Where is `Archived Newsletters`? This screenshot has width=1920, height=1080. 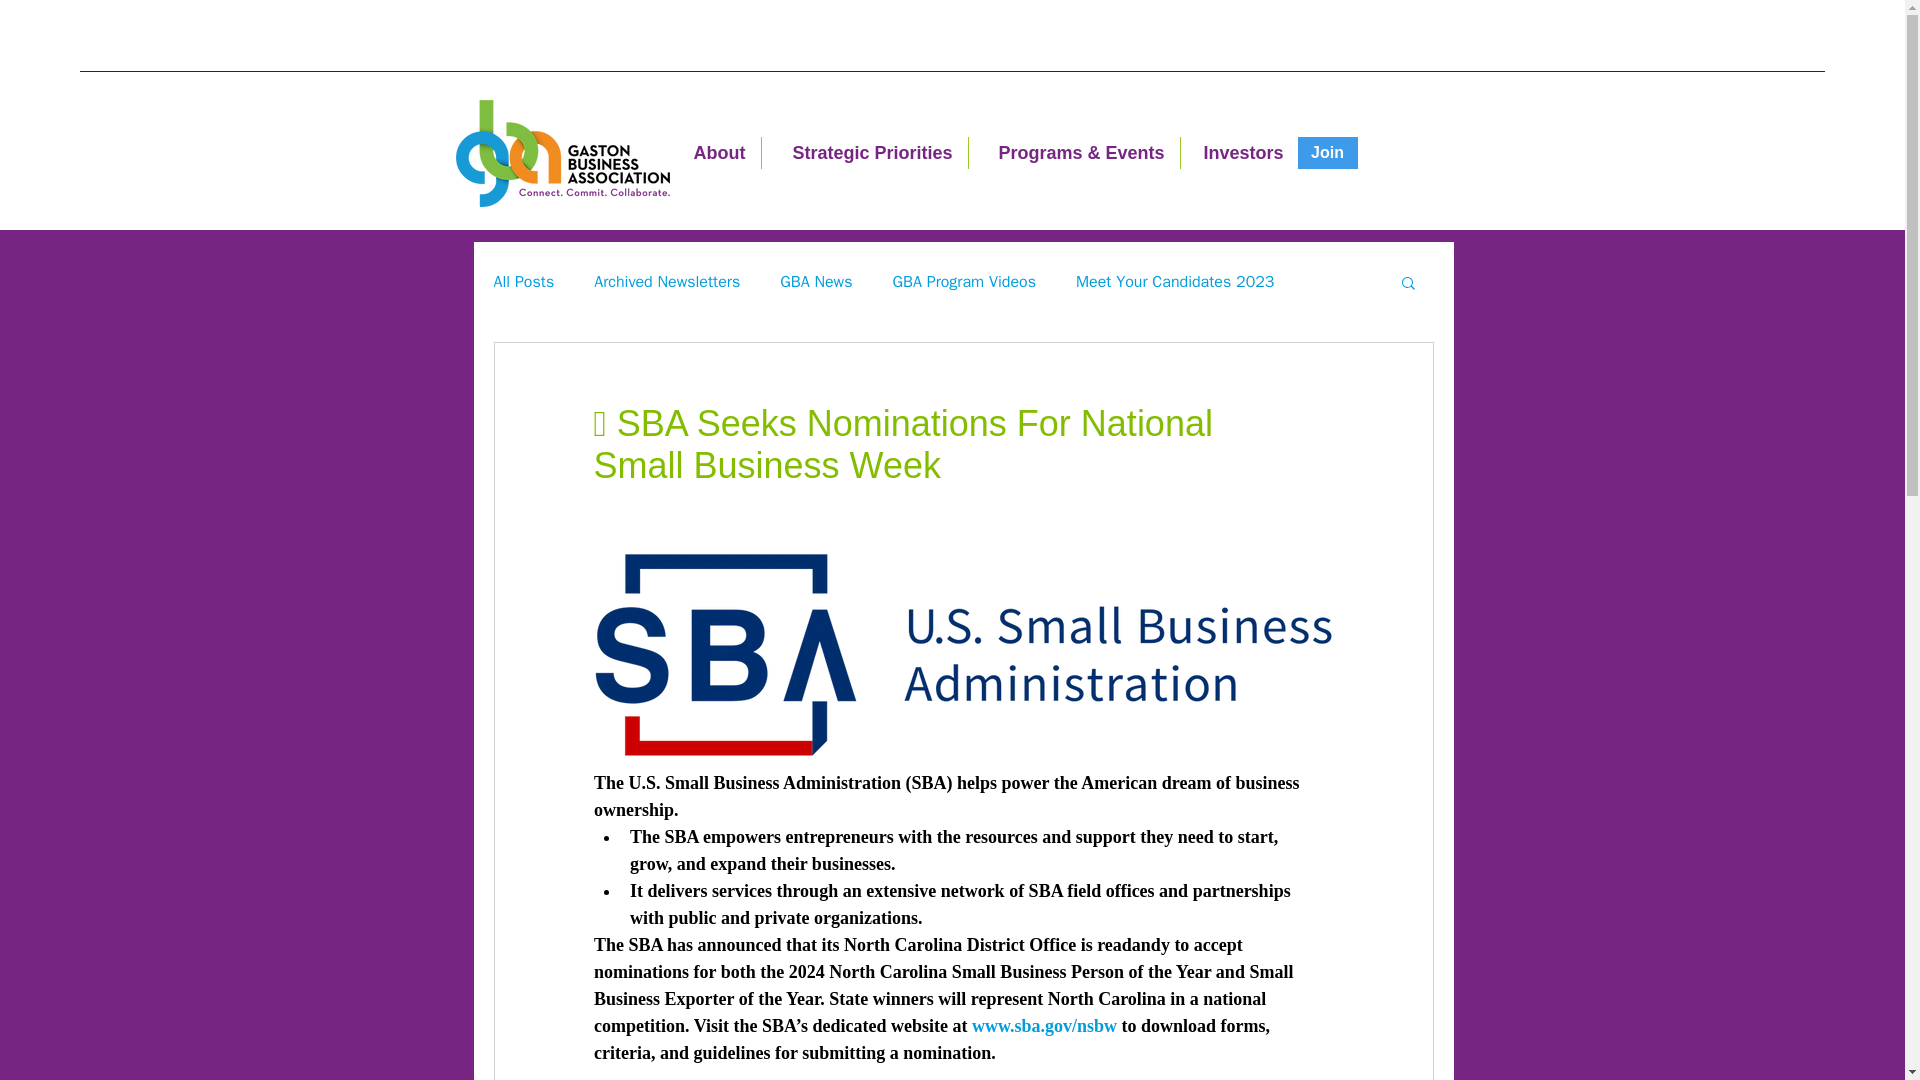 Archived Newsletters is located at coordinates (666, 282).